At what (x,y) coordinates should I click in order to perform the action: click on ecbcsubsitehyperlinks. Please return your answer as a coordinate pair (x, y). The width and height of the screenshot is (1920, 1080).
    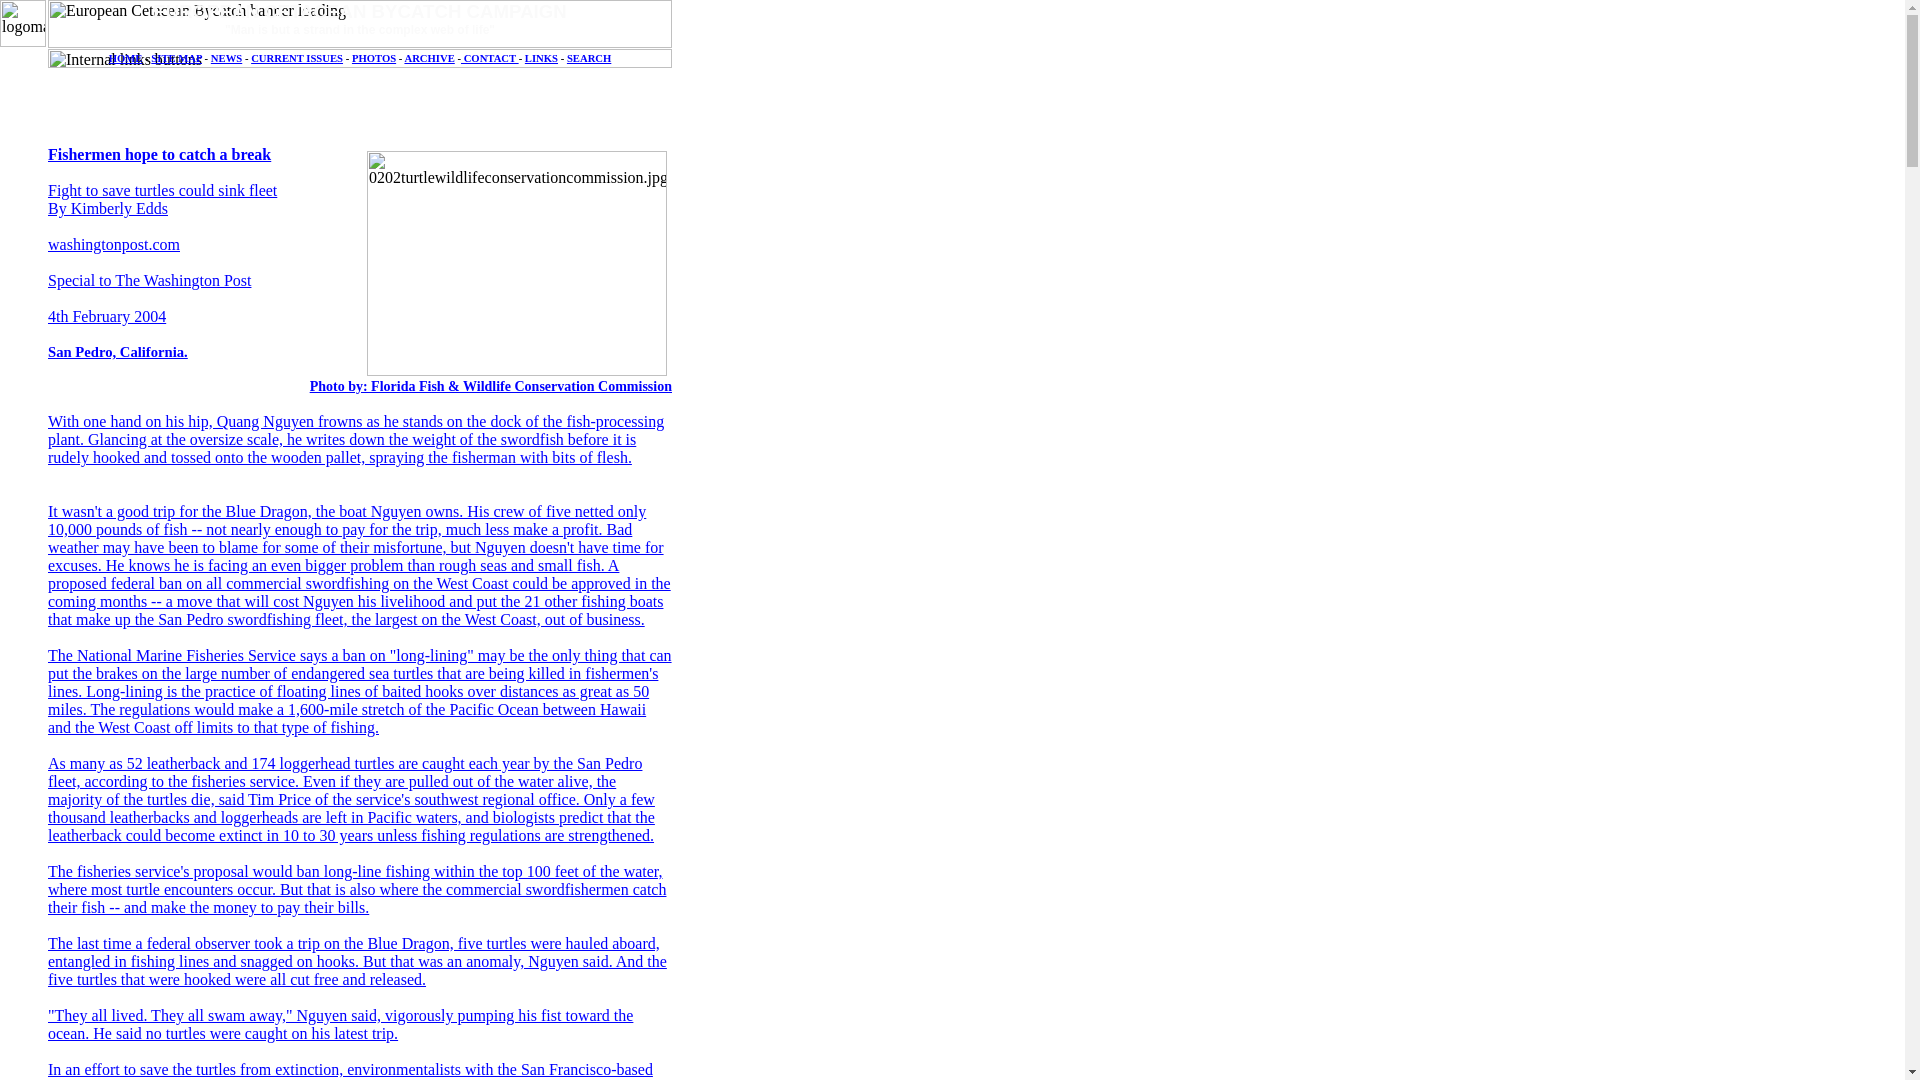
    Looking at the image, I should click on (360, 58).